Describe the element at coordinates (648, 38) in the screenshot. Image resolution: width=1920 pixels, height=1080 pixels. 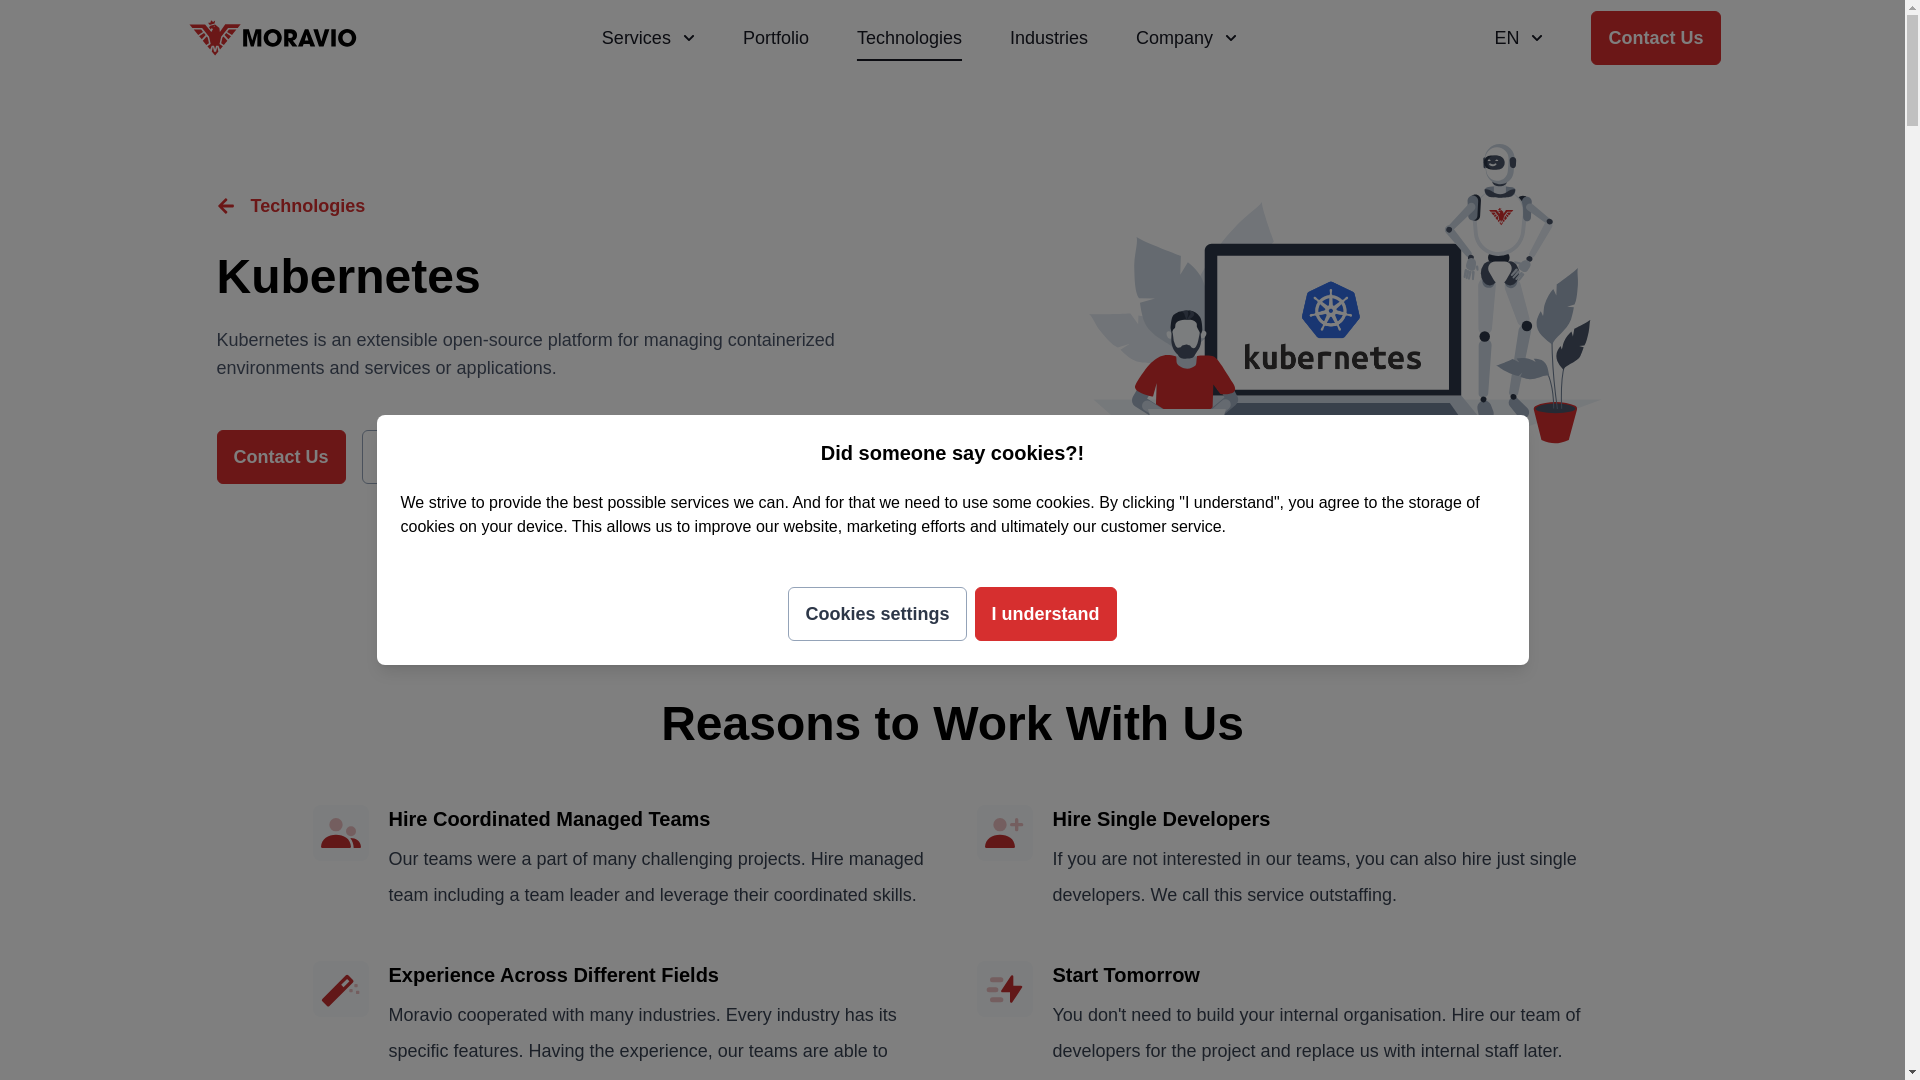
I see `Services` at that location.